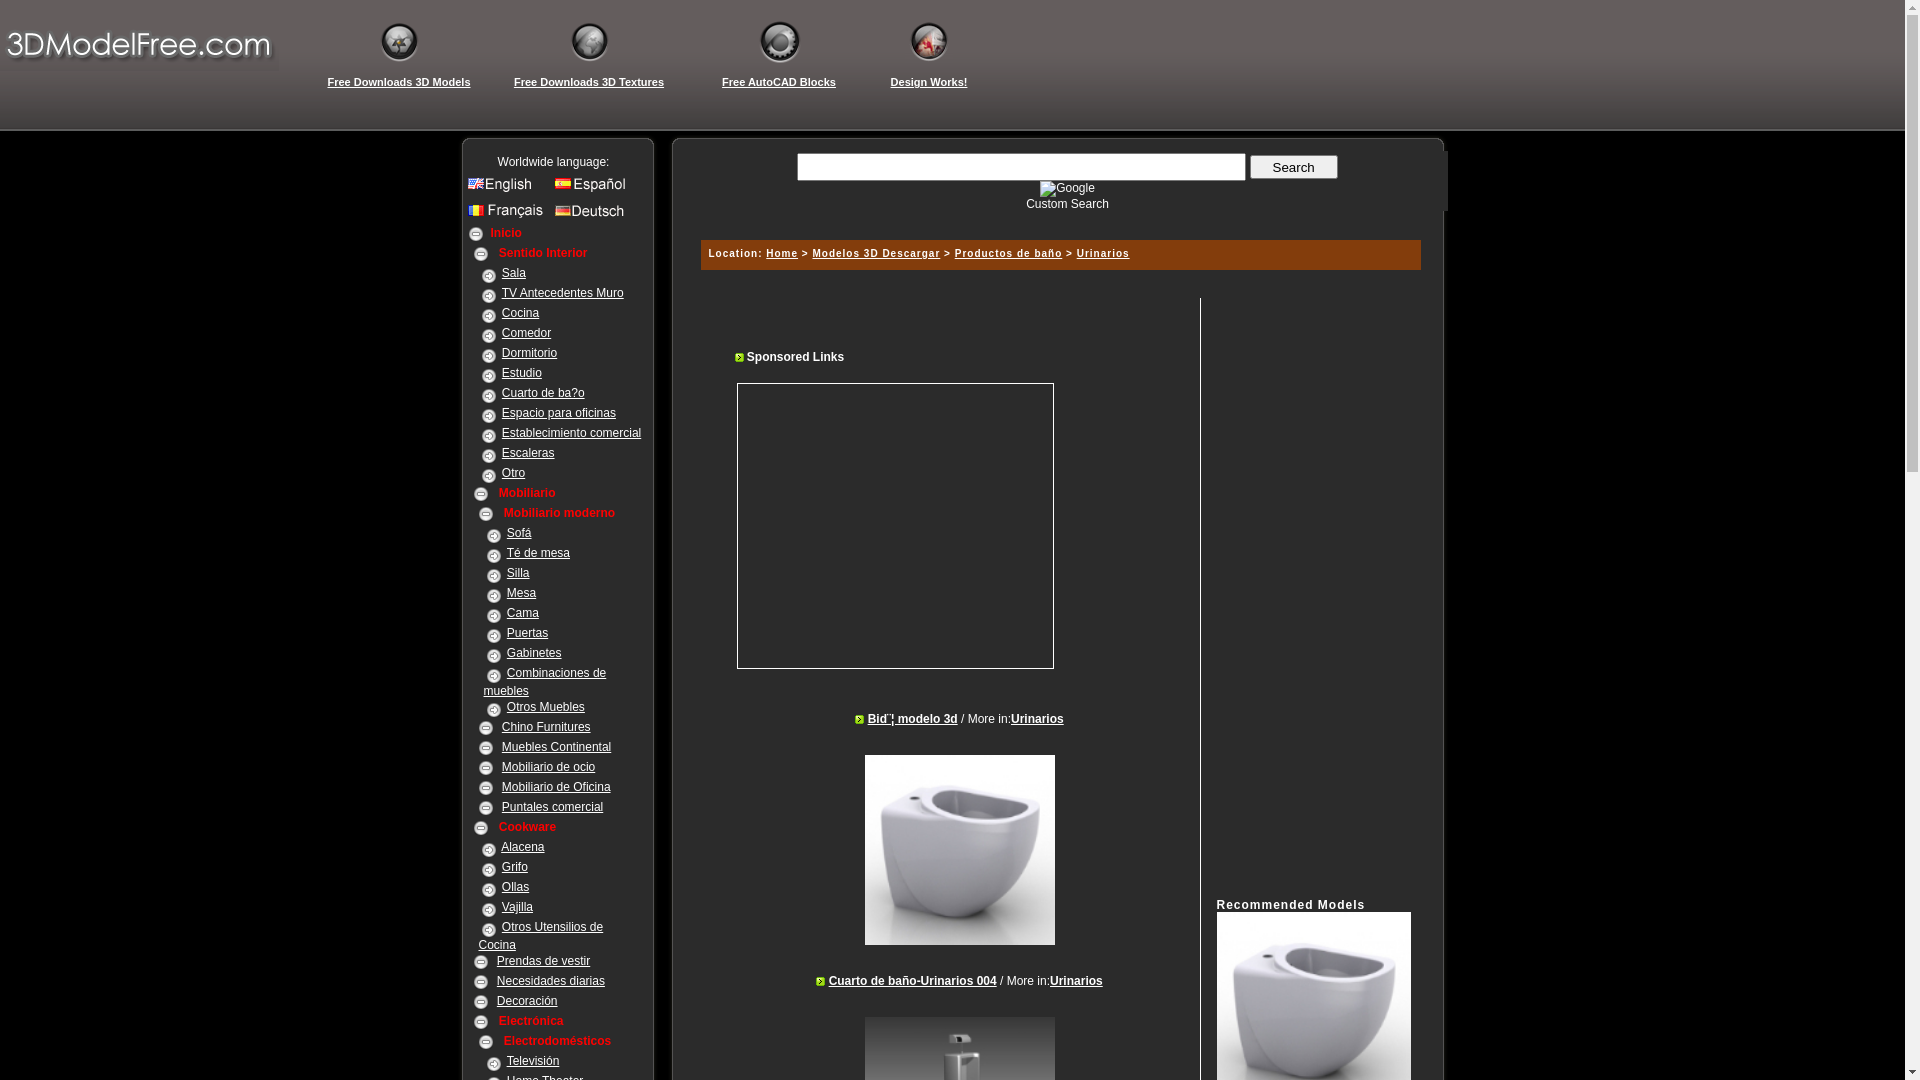  I want to click on     Search    , so click(1294, 167).